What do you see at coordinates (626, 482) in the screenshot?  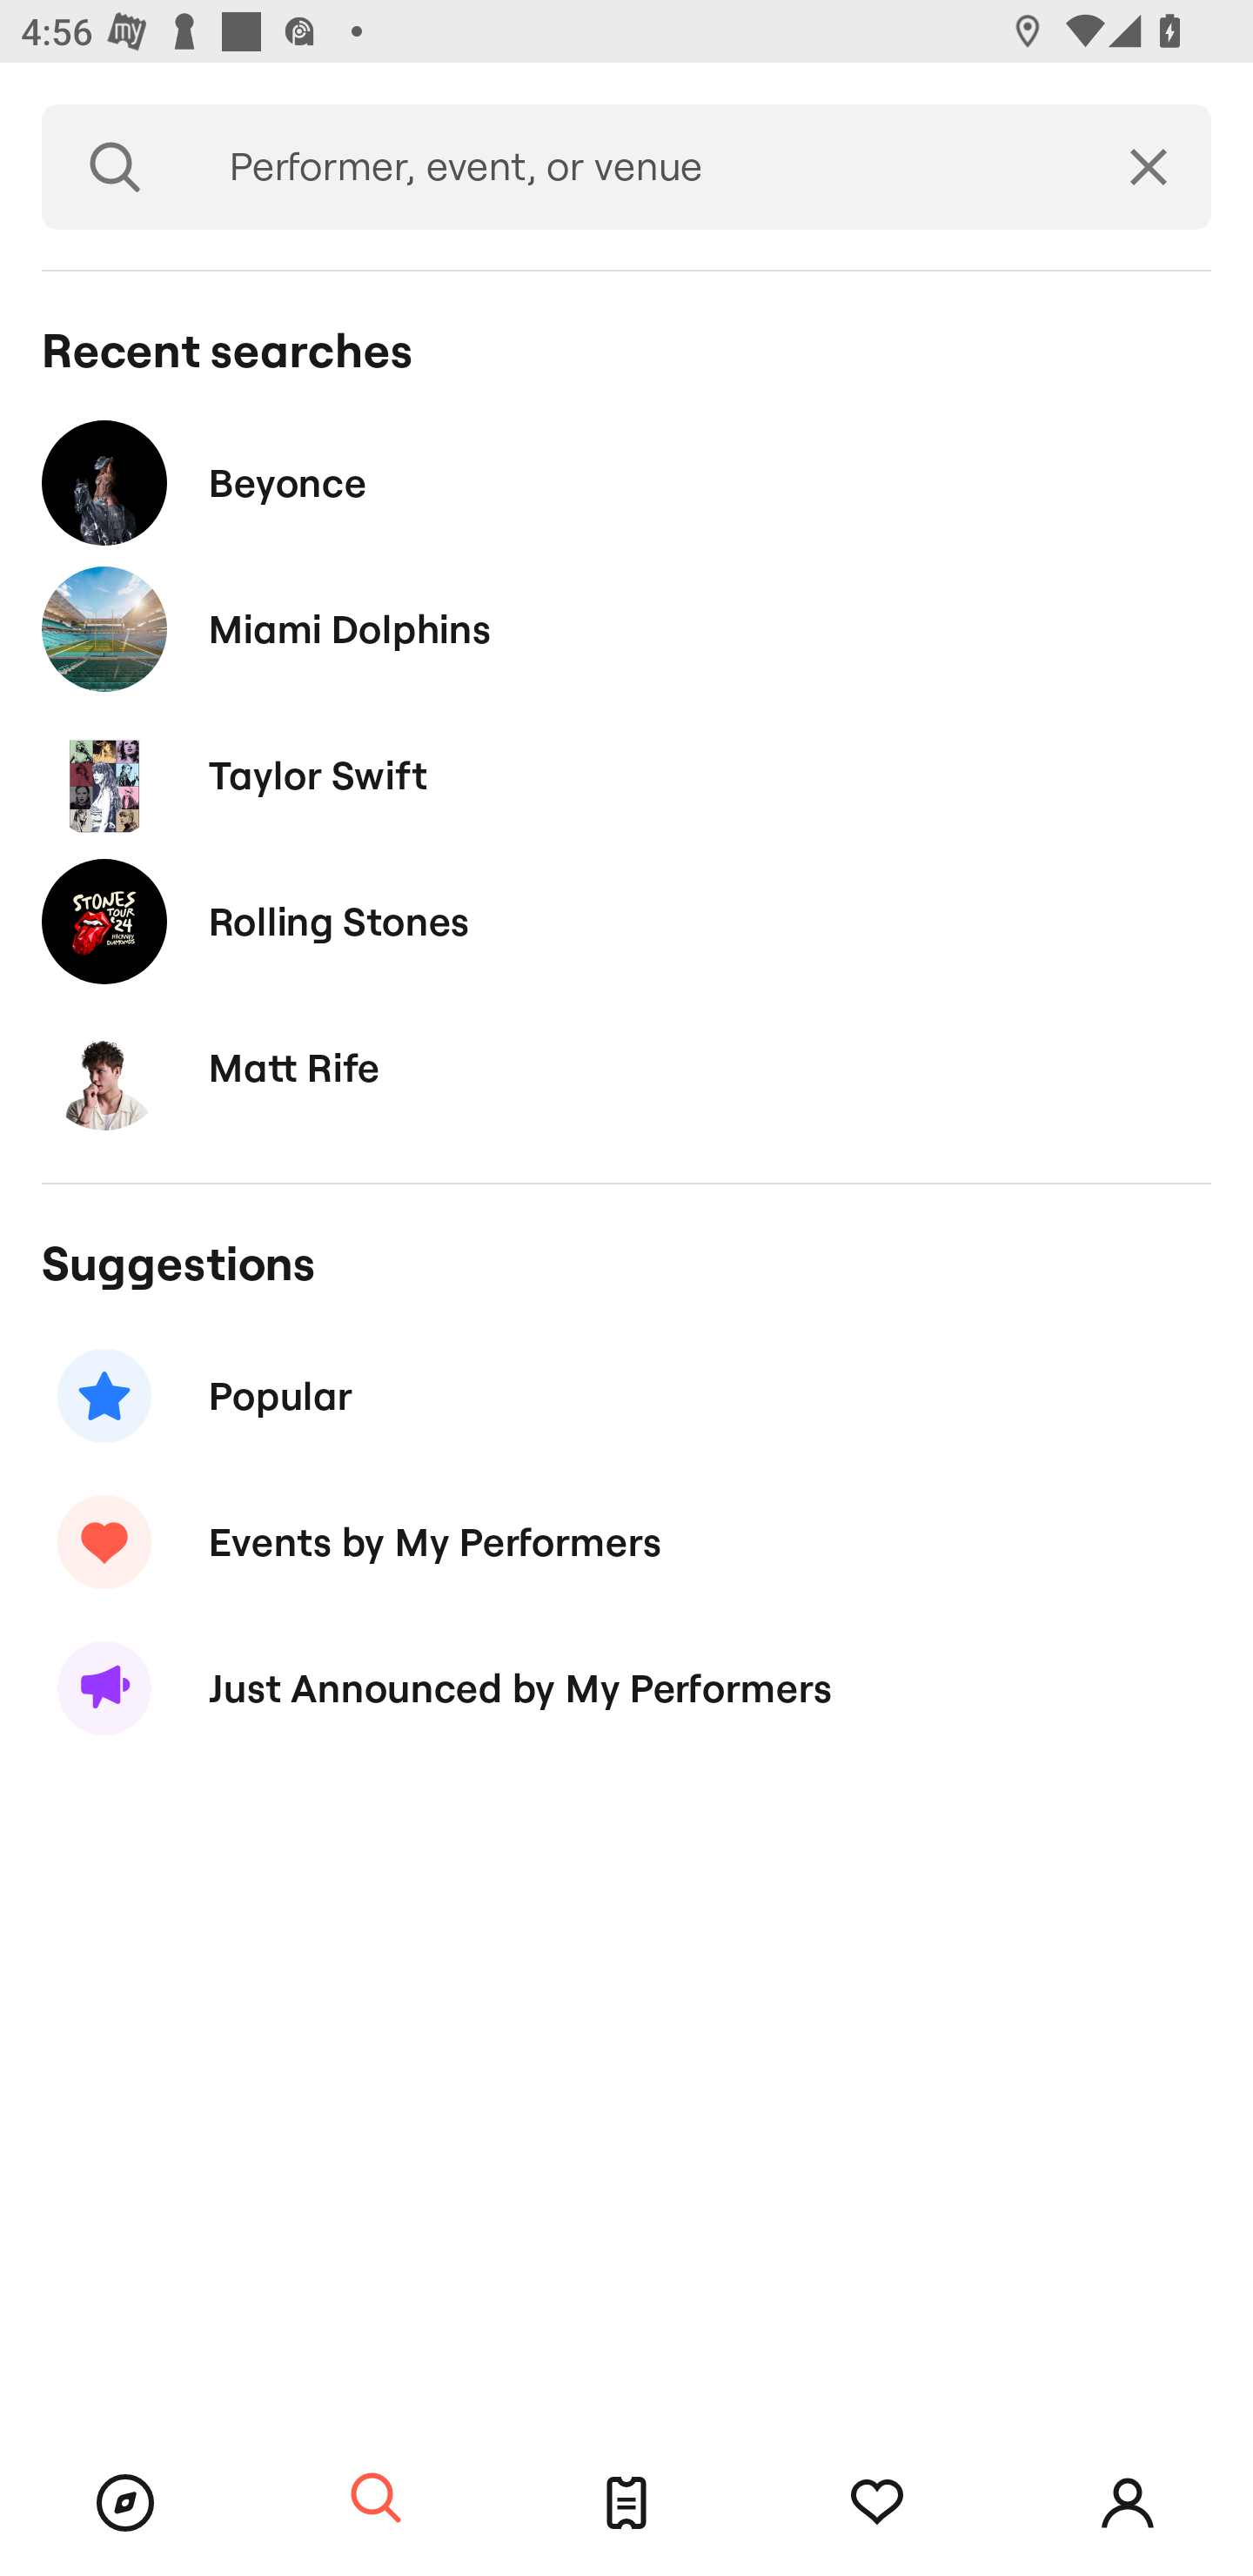 I see `Beyonce` at bounding box center [626, 482].